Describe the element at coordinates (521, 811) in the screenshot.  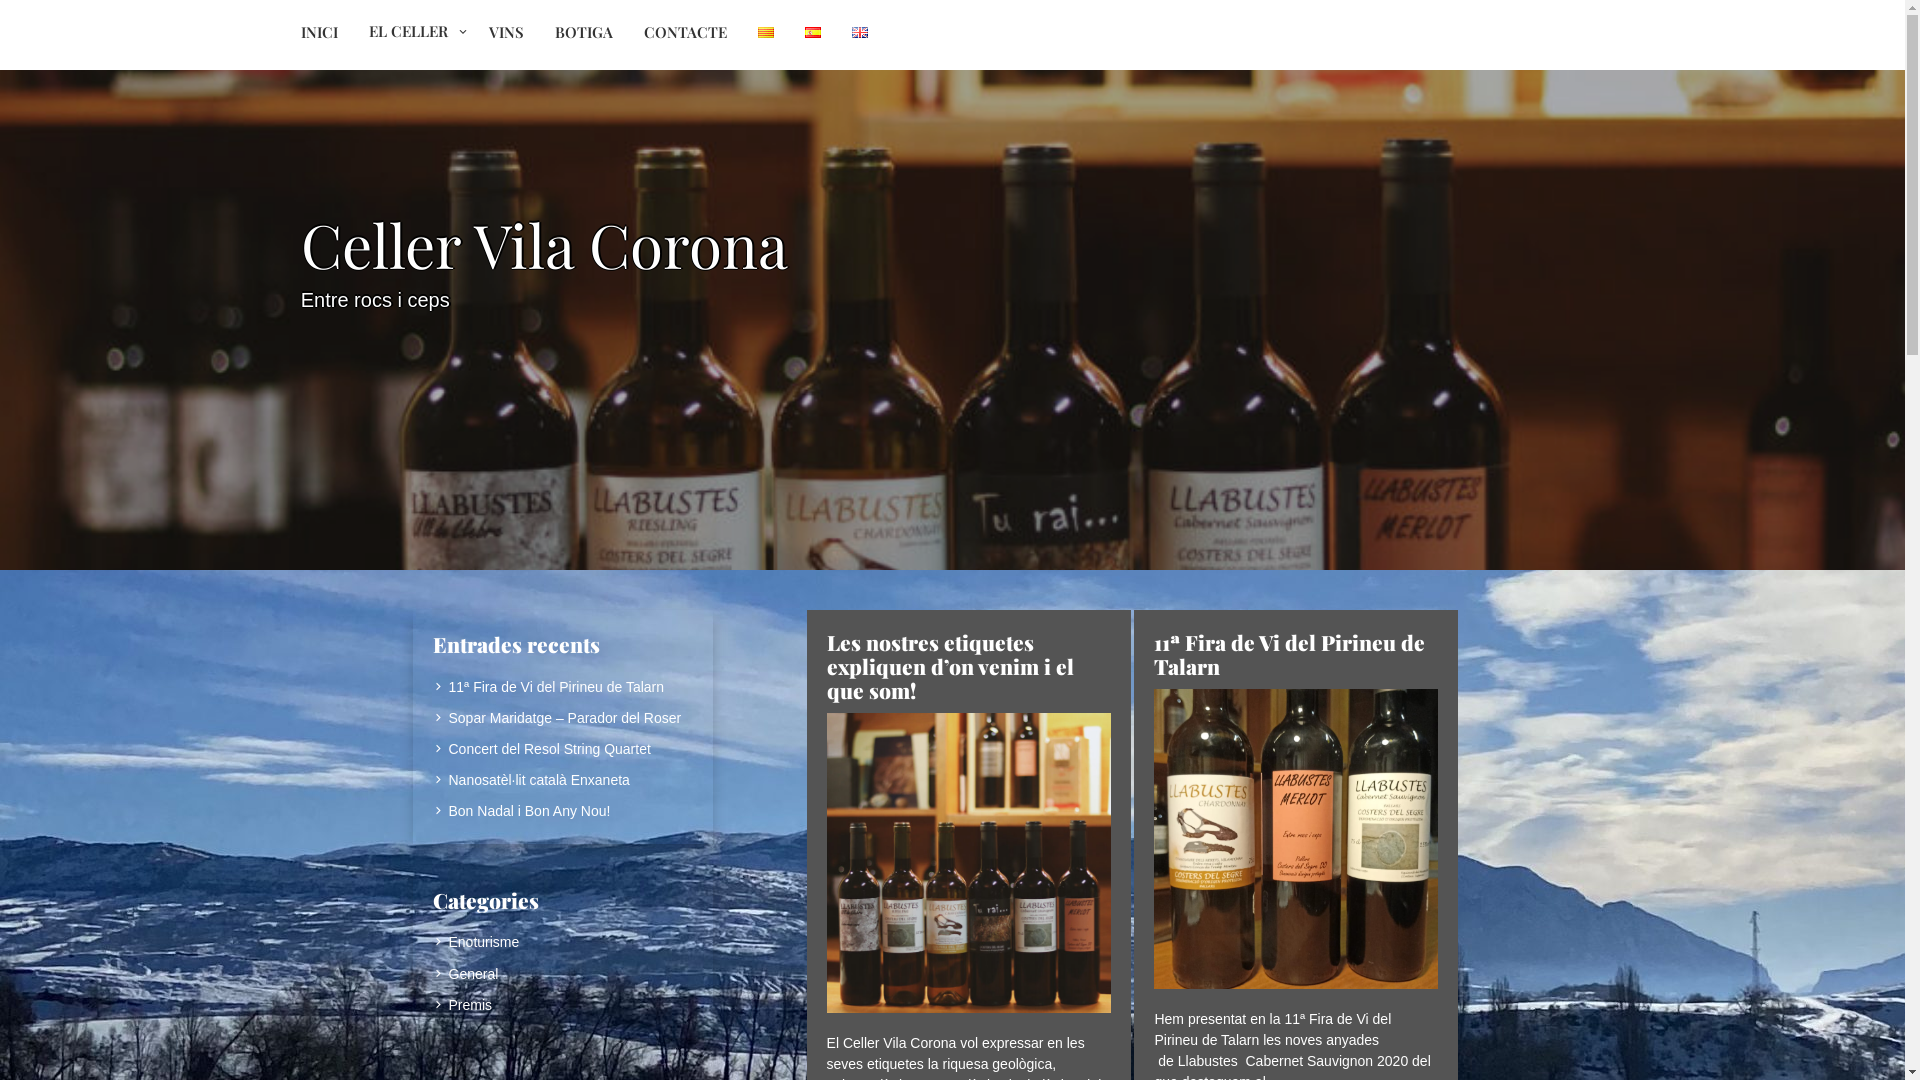
I see `Bon Nadal i Bon Any Nou!` at that location.